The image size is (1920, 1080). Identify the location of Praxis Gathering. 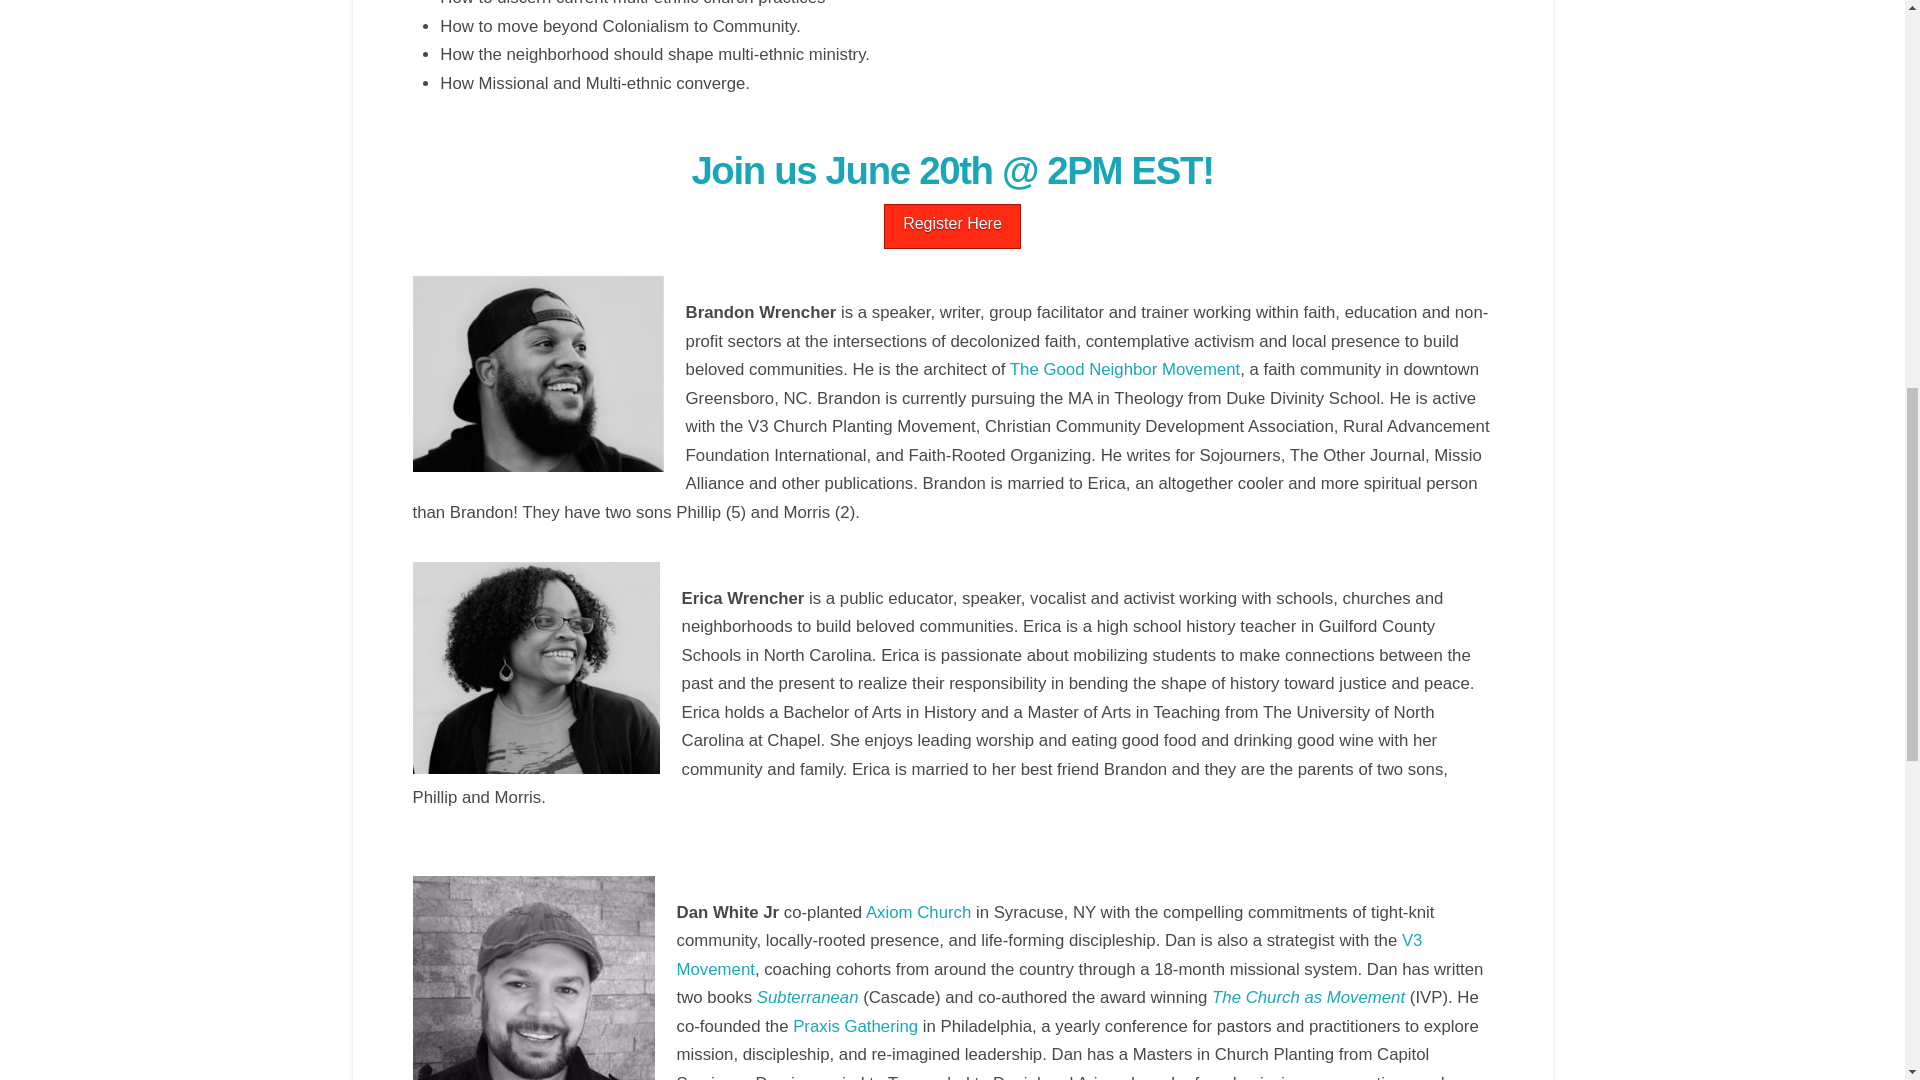
(854, 1026).